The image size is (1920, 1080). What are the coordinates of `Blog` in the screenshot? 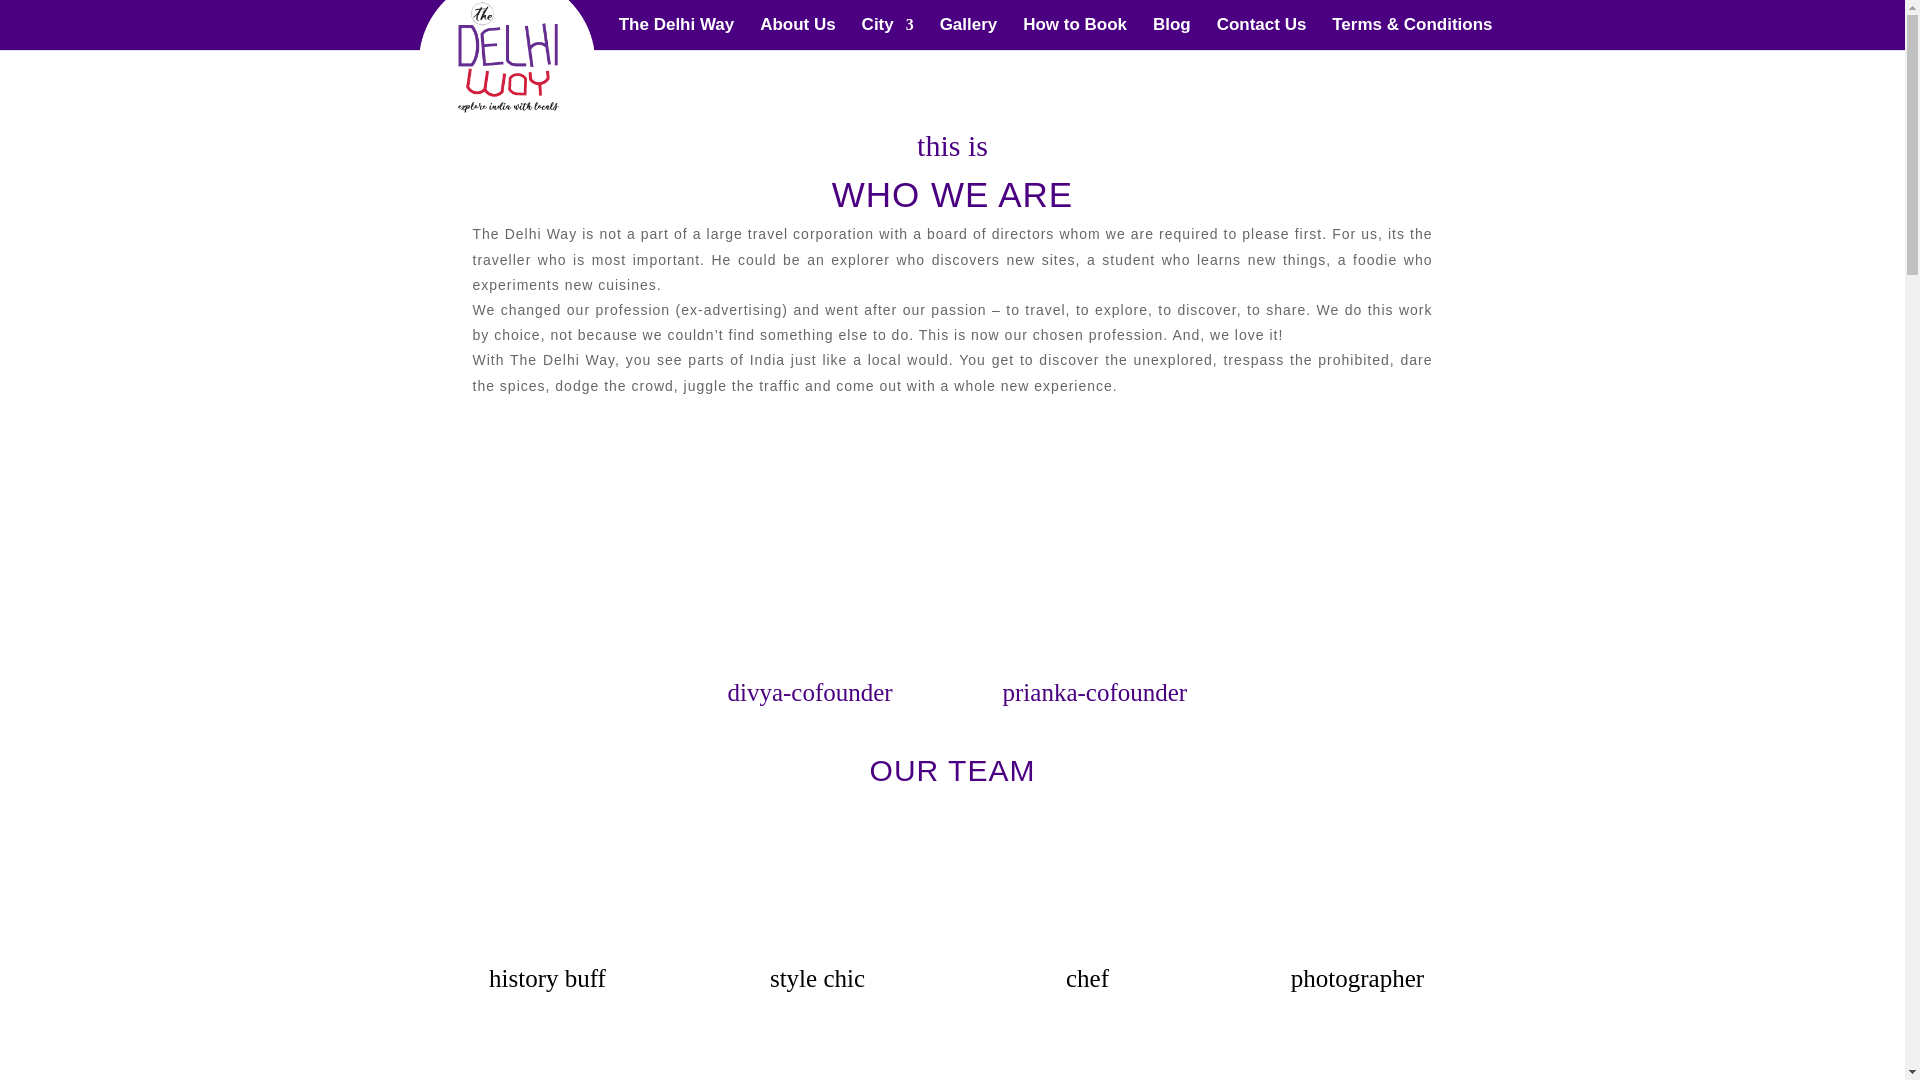 It's located at (1172, 34).